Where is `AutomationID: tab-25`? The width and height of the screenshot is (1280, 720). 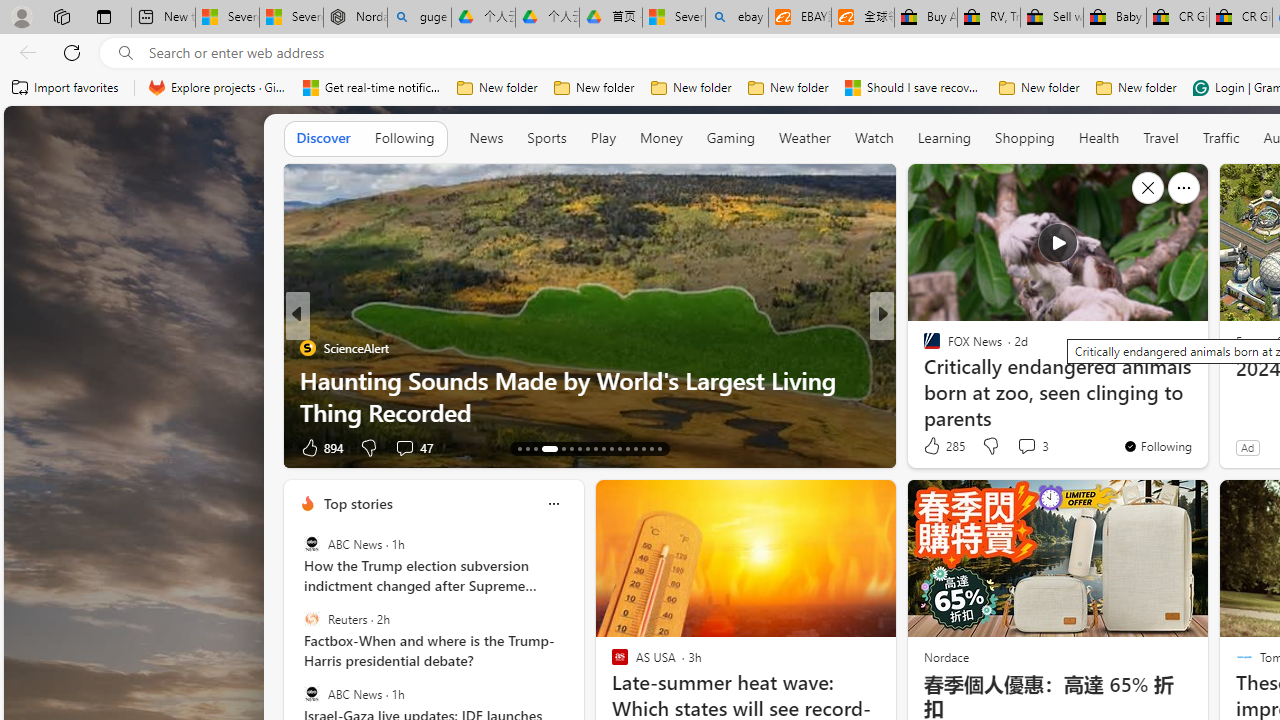
AutomationID: tab-25 is located at coordinates (628, 448).